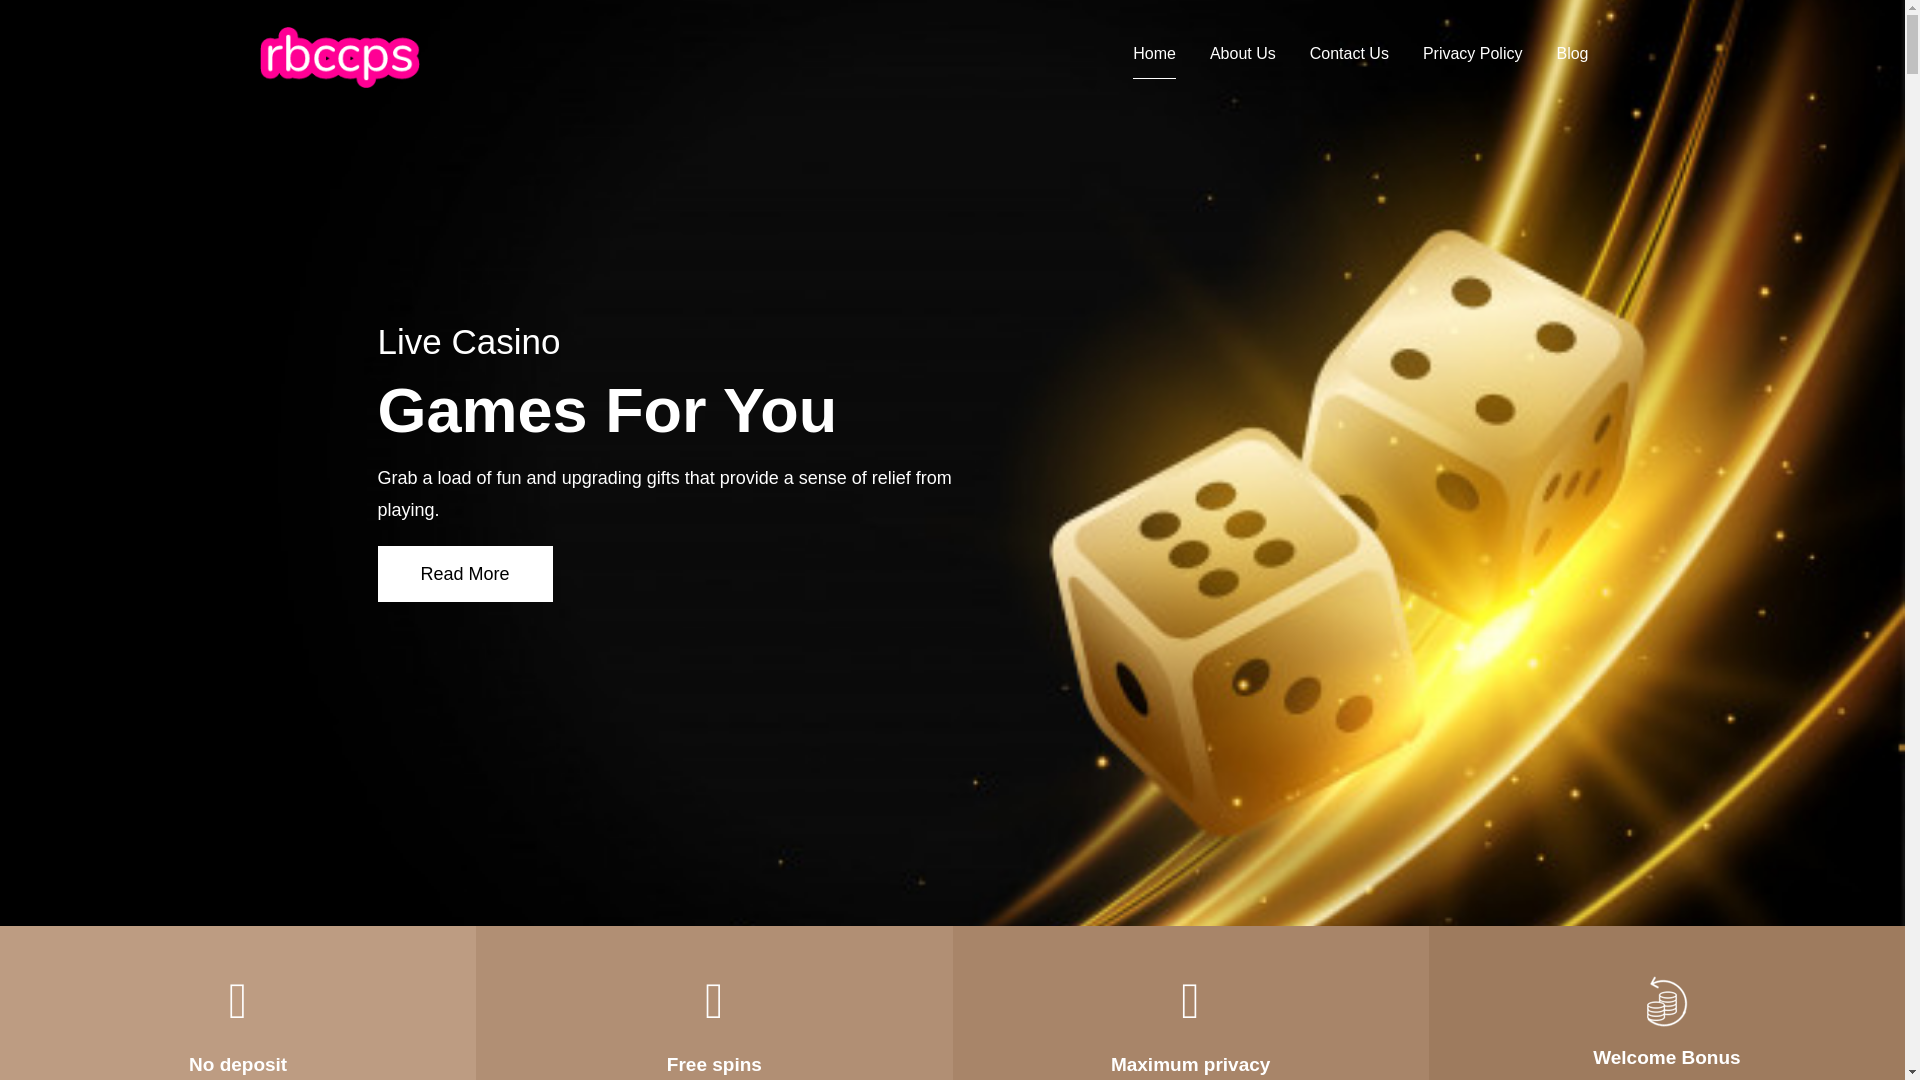  I want to click on Privacy Policy, so click(1472, 54).